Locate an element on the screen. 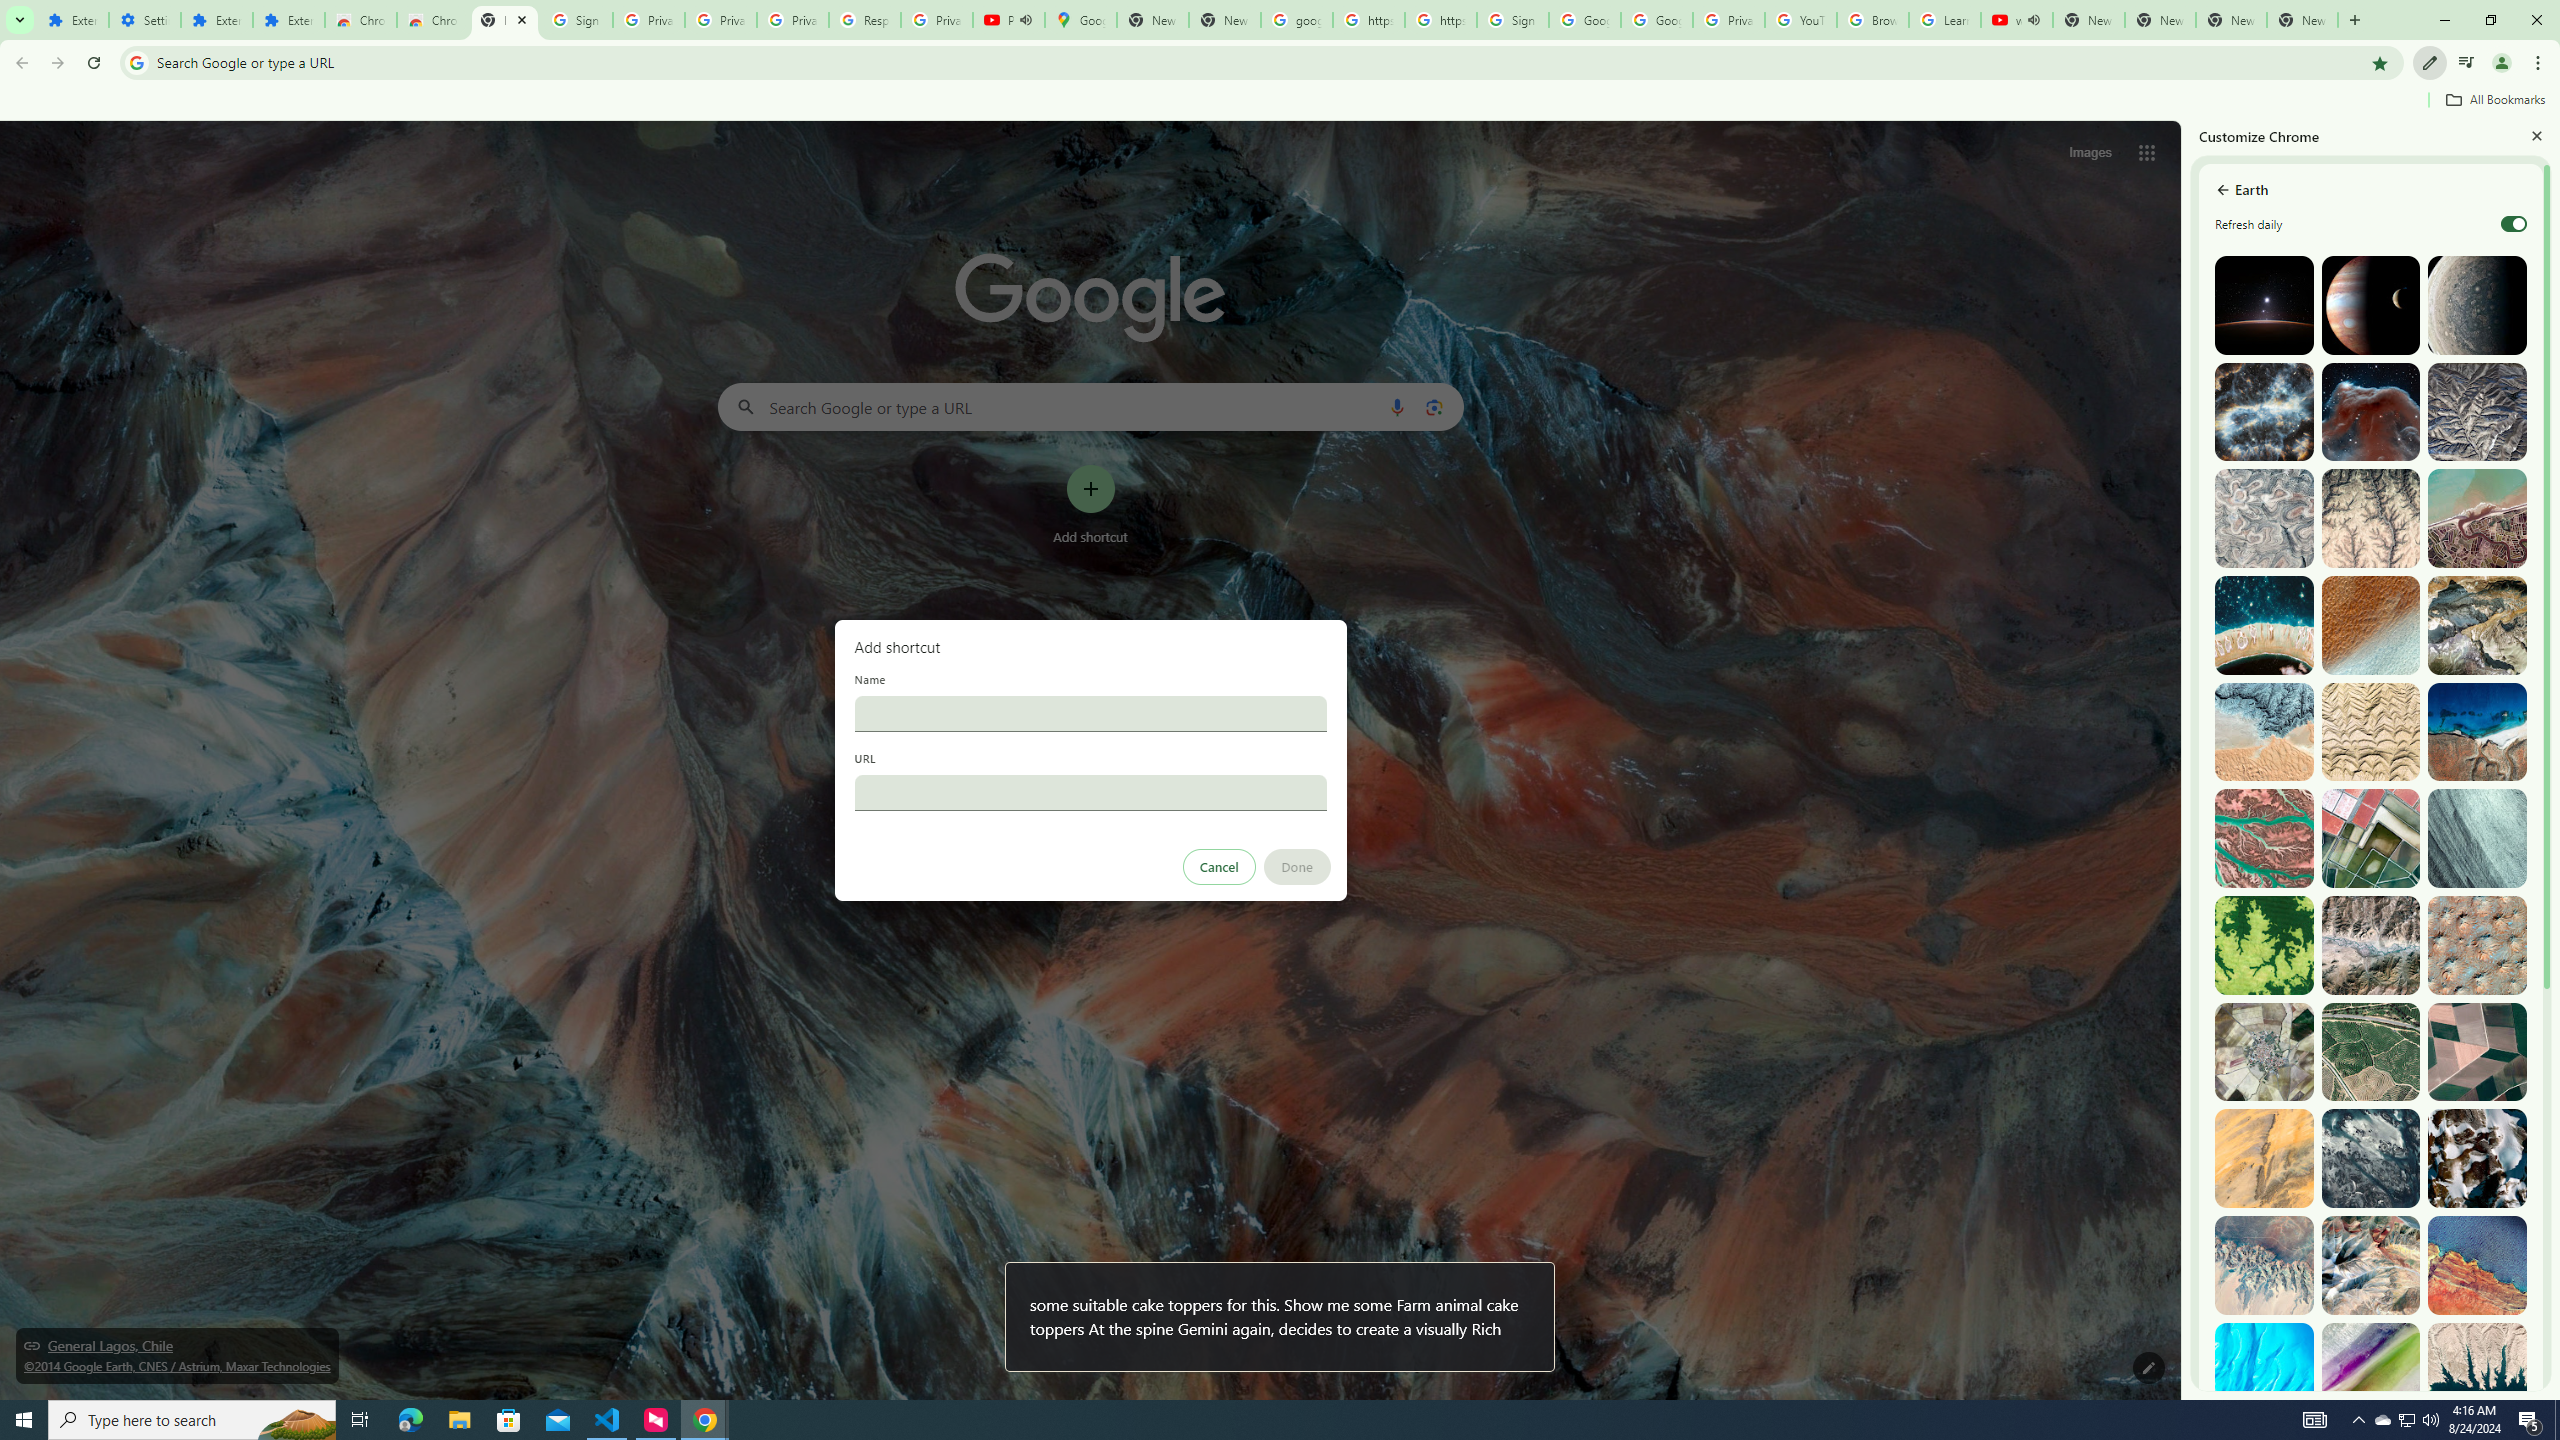  URL is located at coordinates (1090, 792).